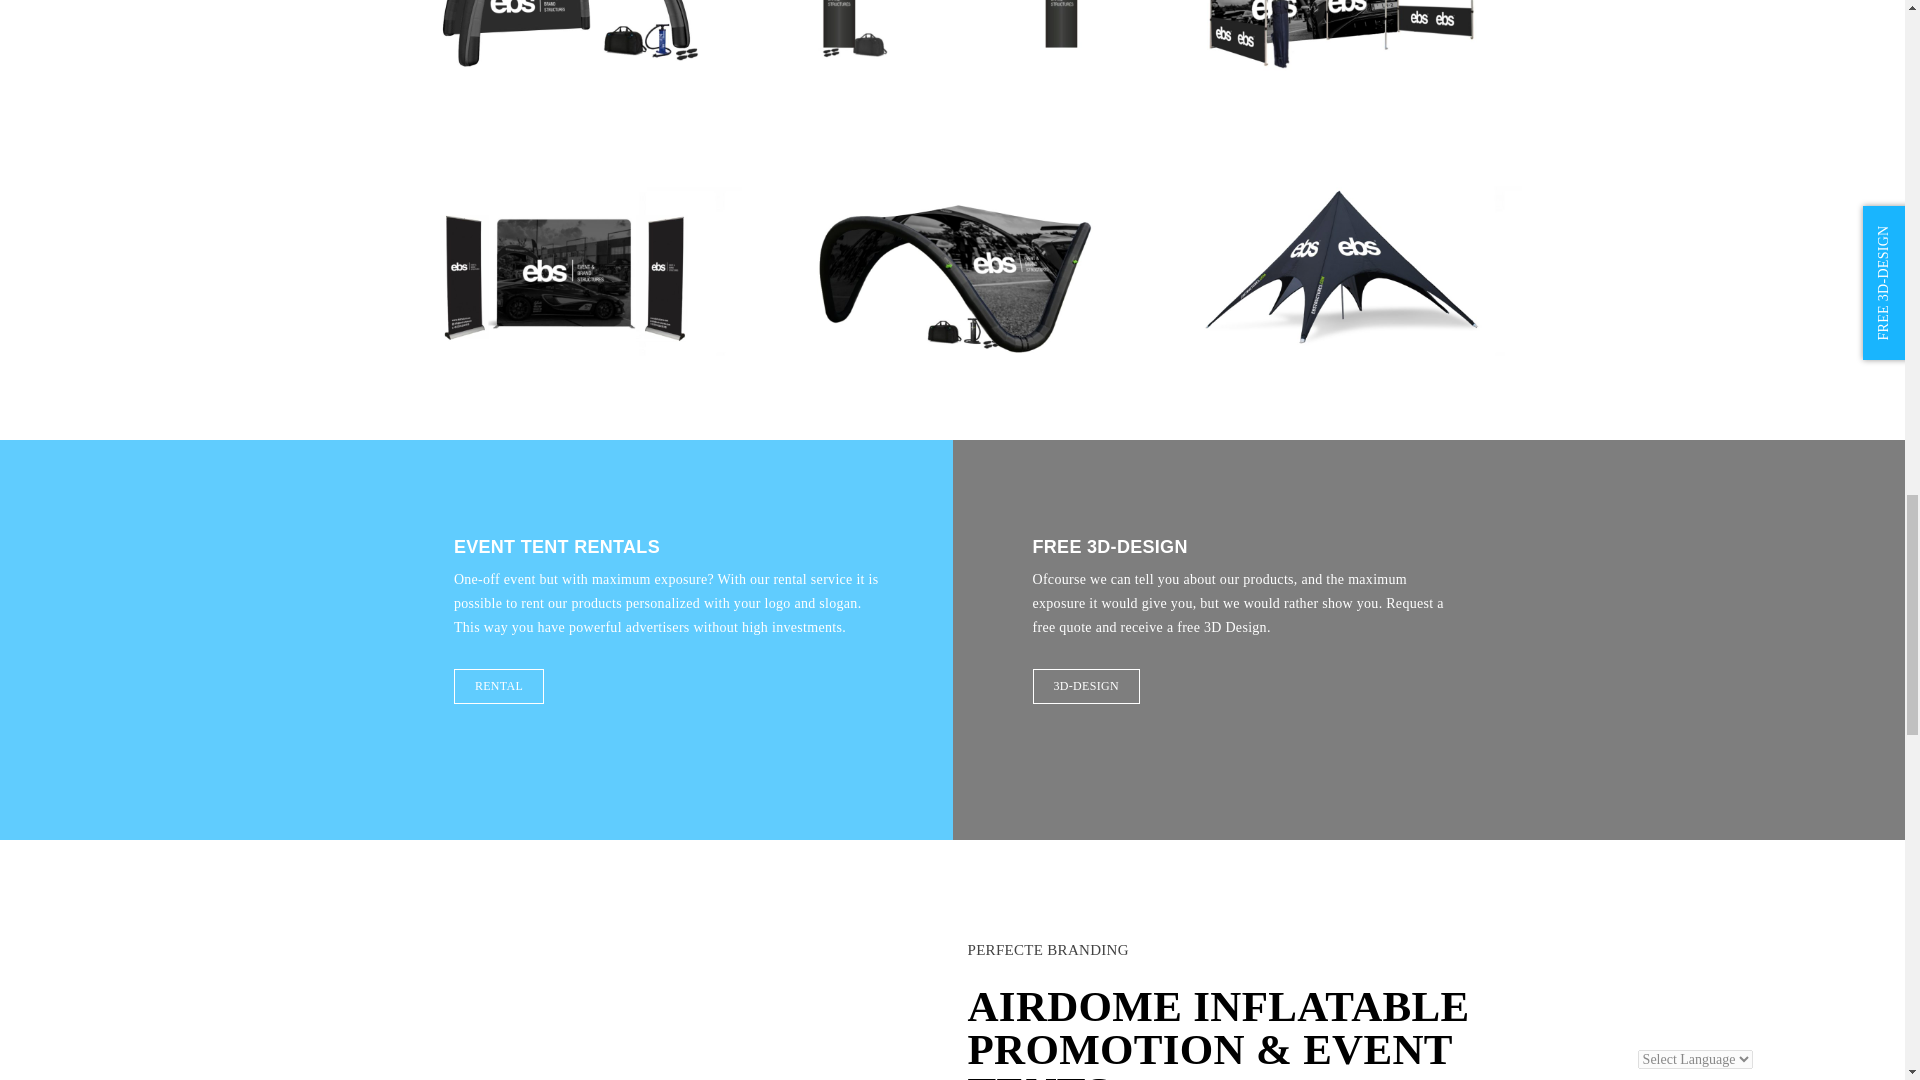  What do you see at coordinates (561, 5) in the screenshot?
I see `Bekijken` at bounding box center [561, 5].